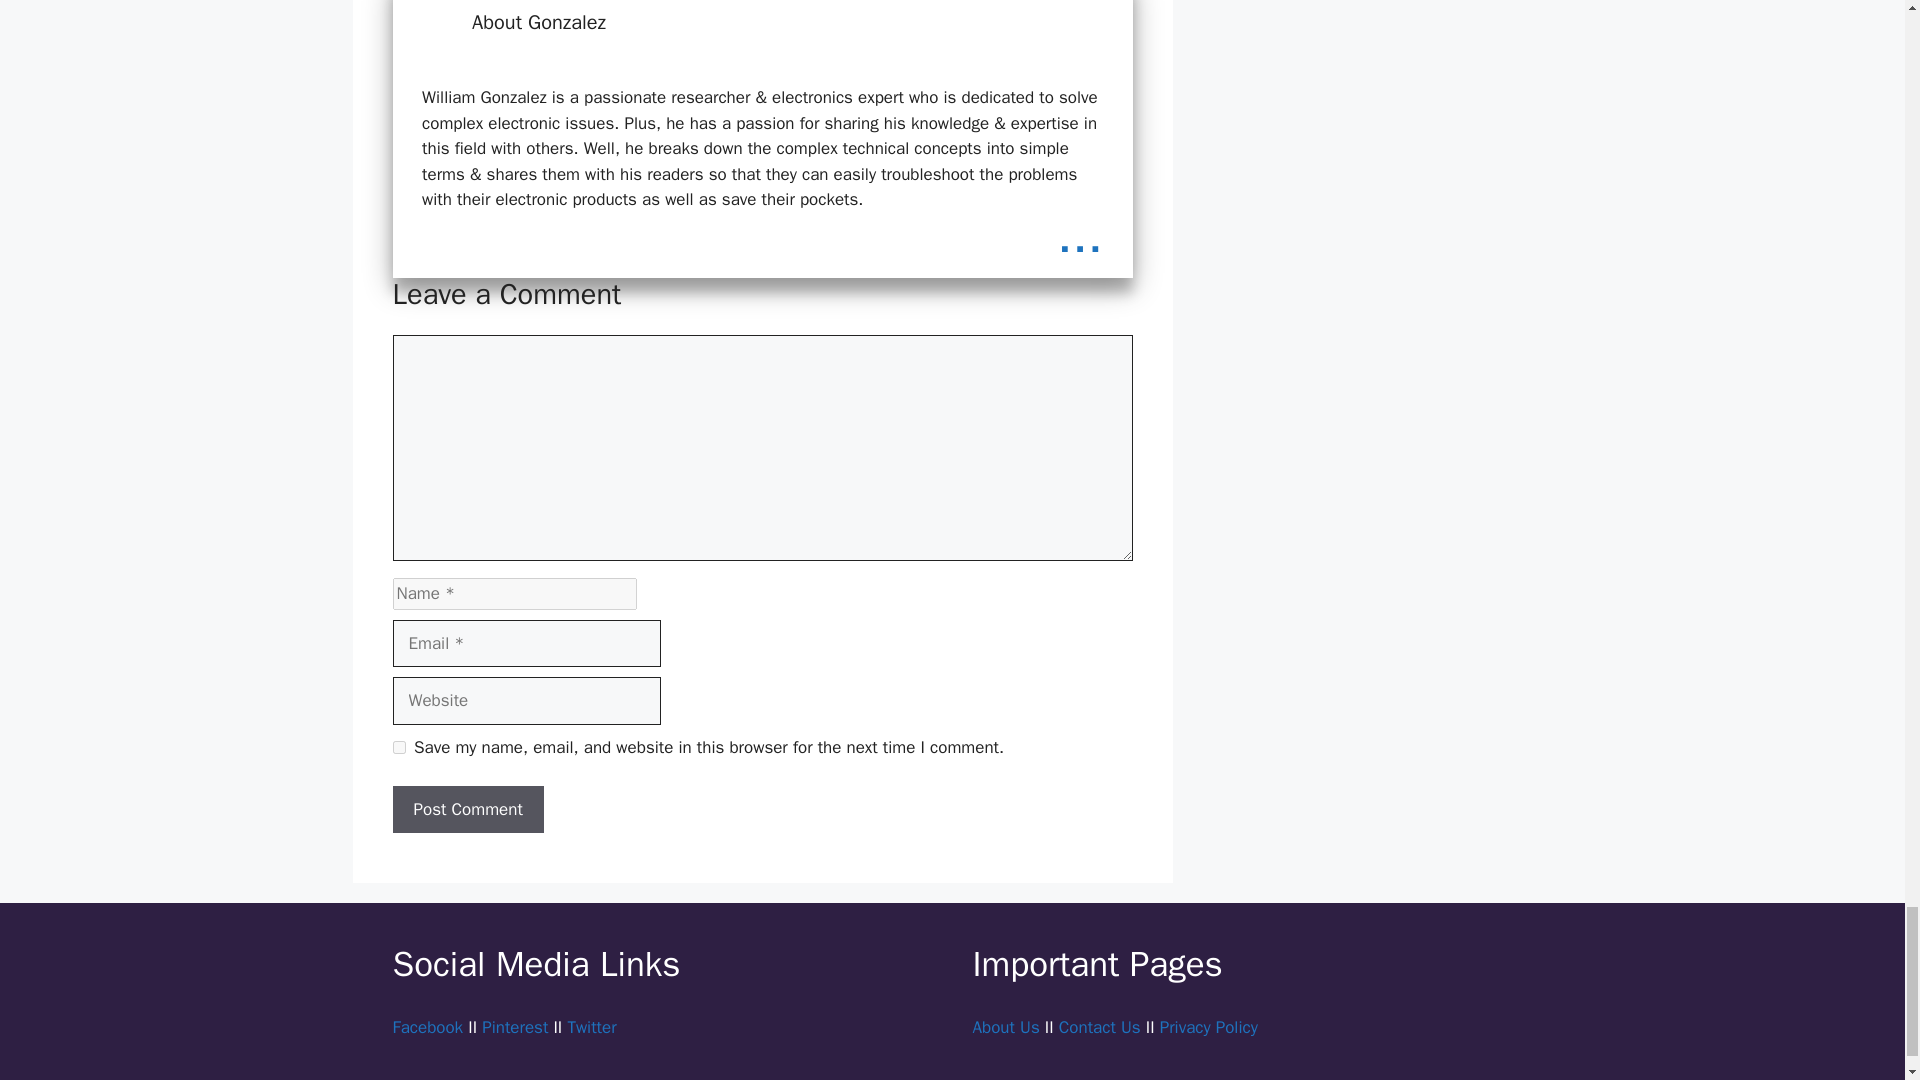 Image resolution: width=1920 pixels, height=1080 pixels. I want to click on Read more, so click(1080, 236).